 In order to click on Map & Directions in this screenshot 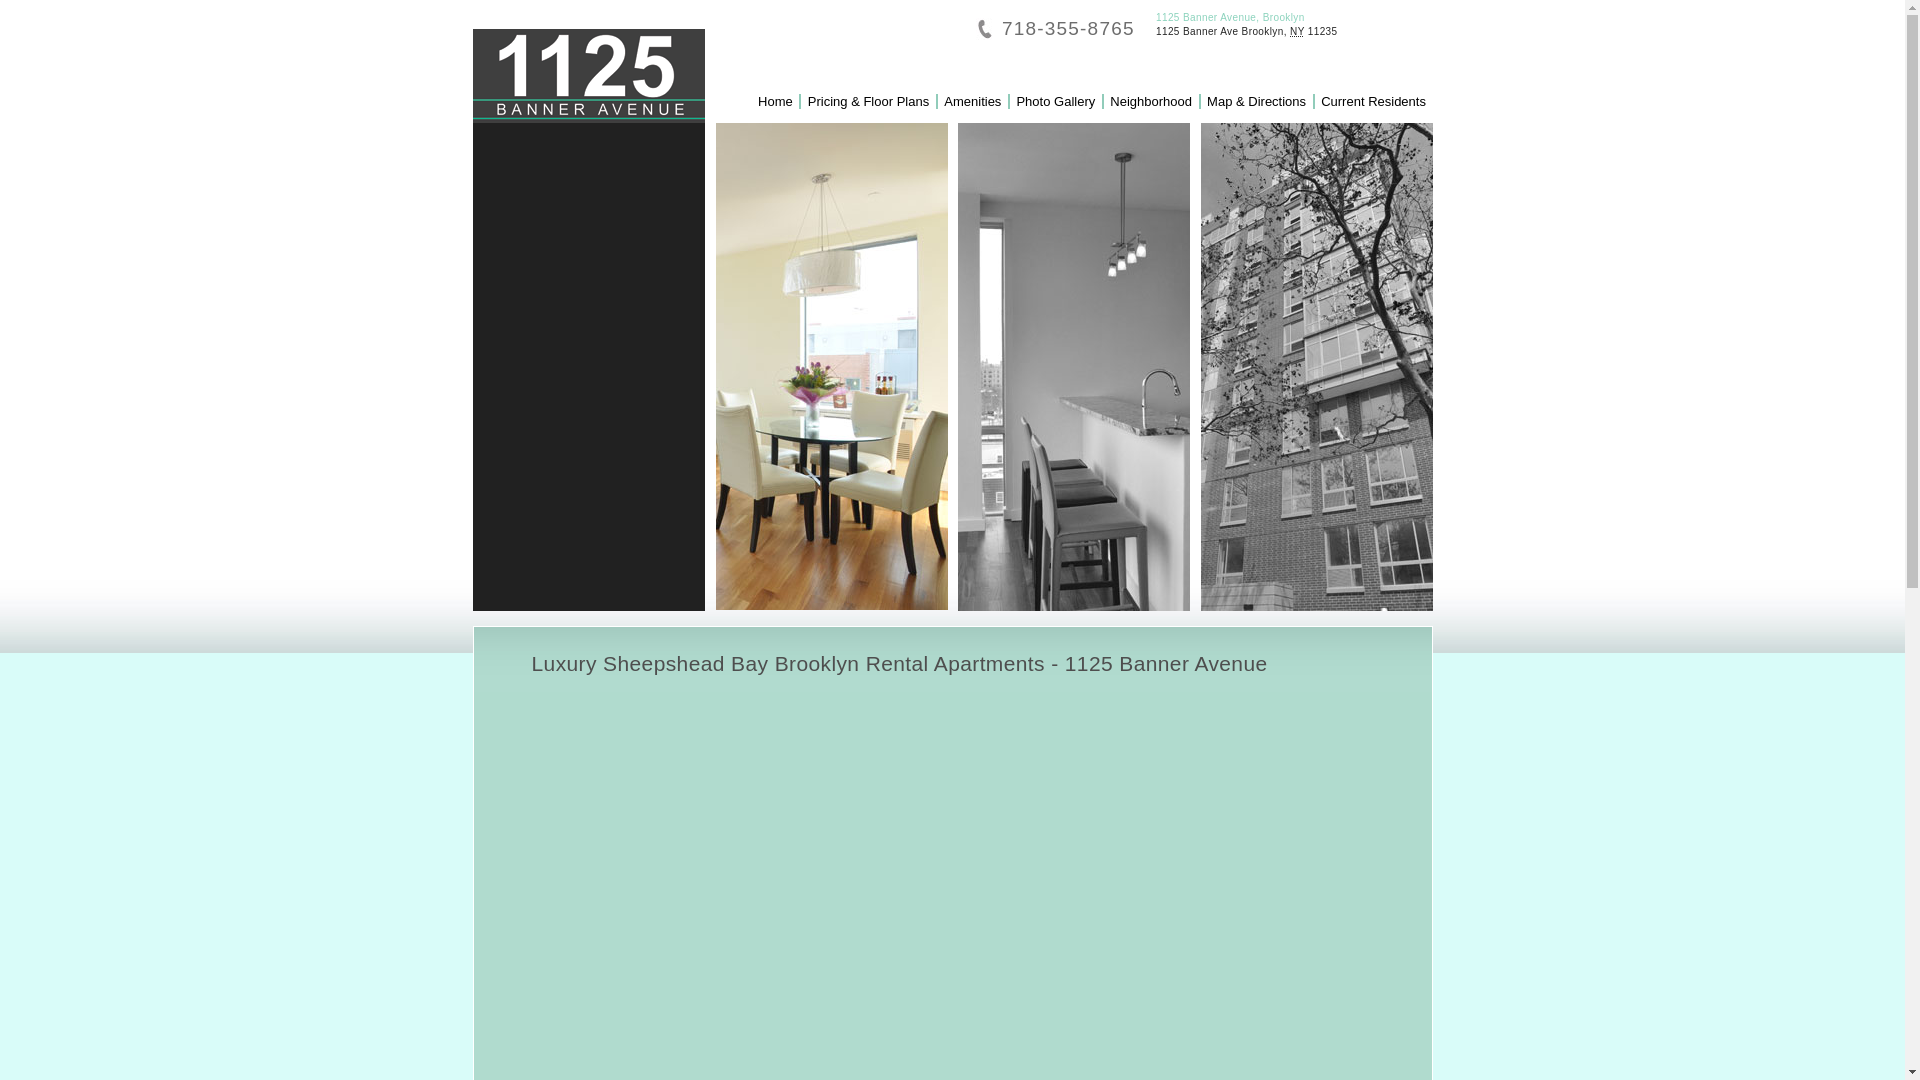, I will do `click(1256, 102)`.